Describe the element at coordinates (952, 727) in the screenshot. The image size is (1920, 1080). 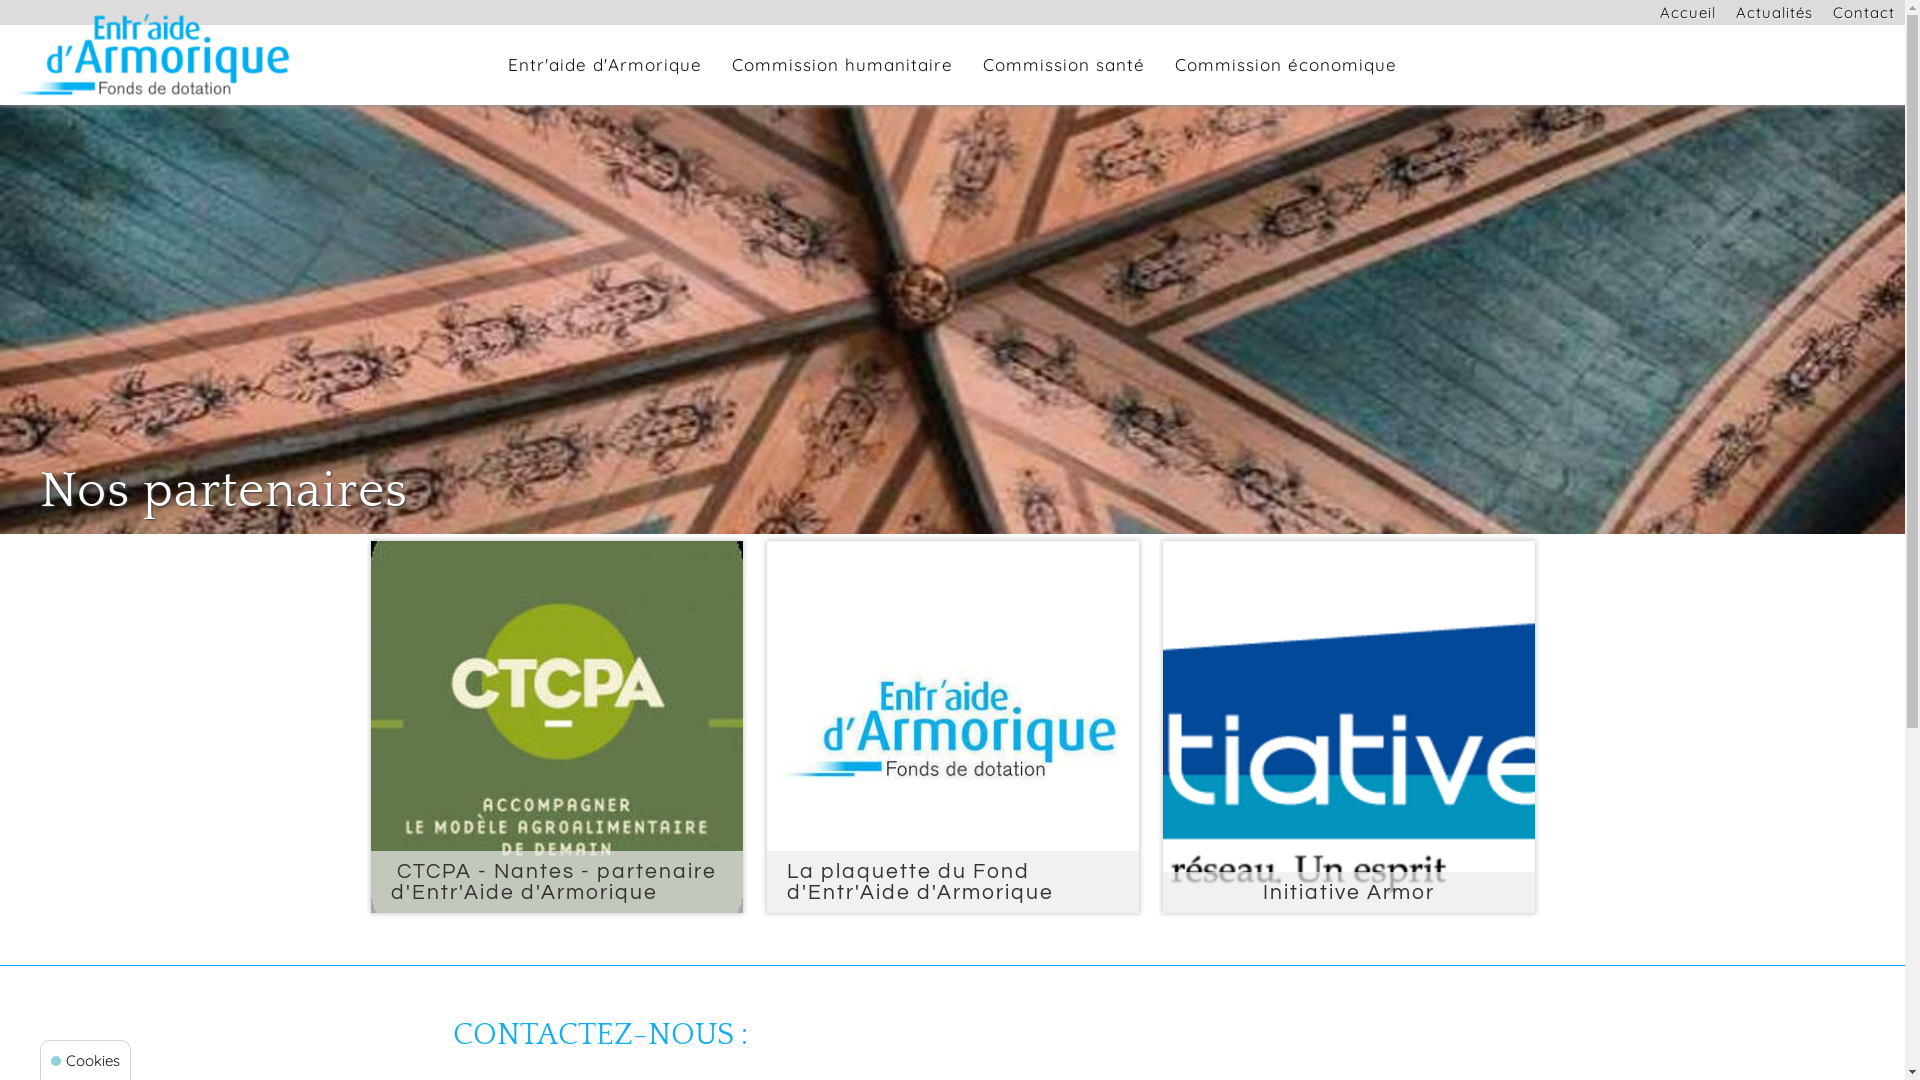
I see `La plaquette du Fond d'Entr'Aide d'Armorique` at that location.